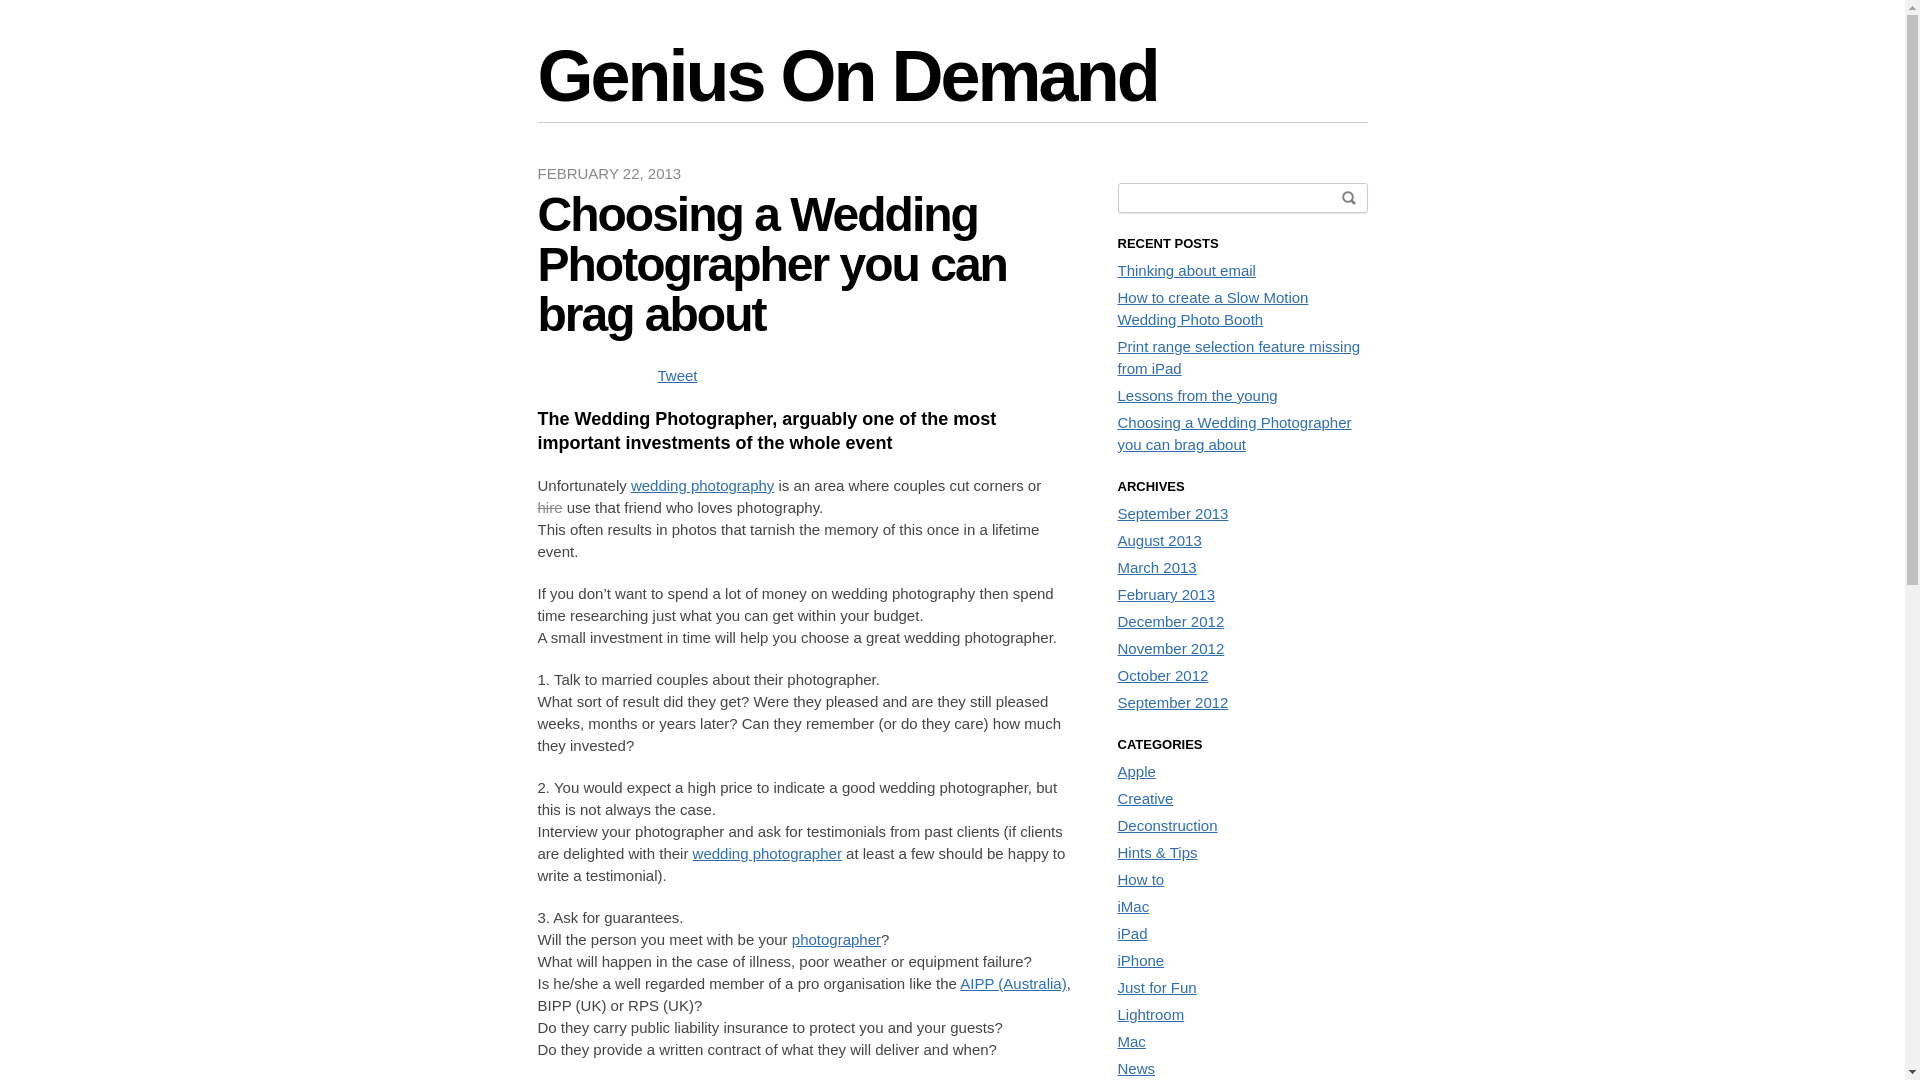 This screenshot has width=1920, height=1080. What do you see at coordinates (1235, 434) in the screenshot?
I see `Choosing a Wedding Photographer you can brag about` at bounding box center [1235, 434].